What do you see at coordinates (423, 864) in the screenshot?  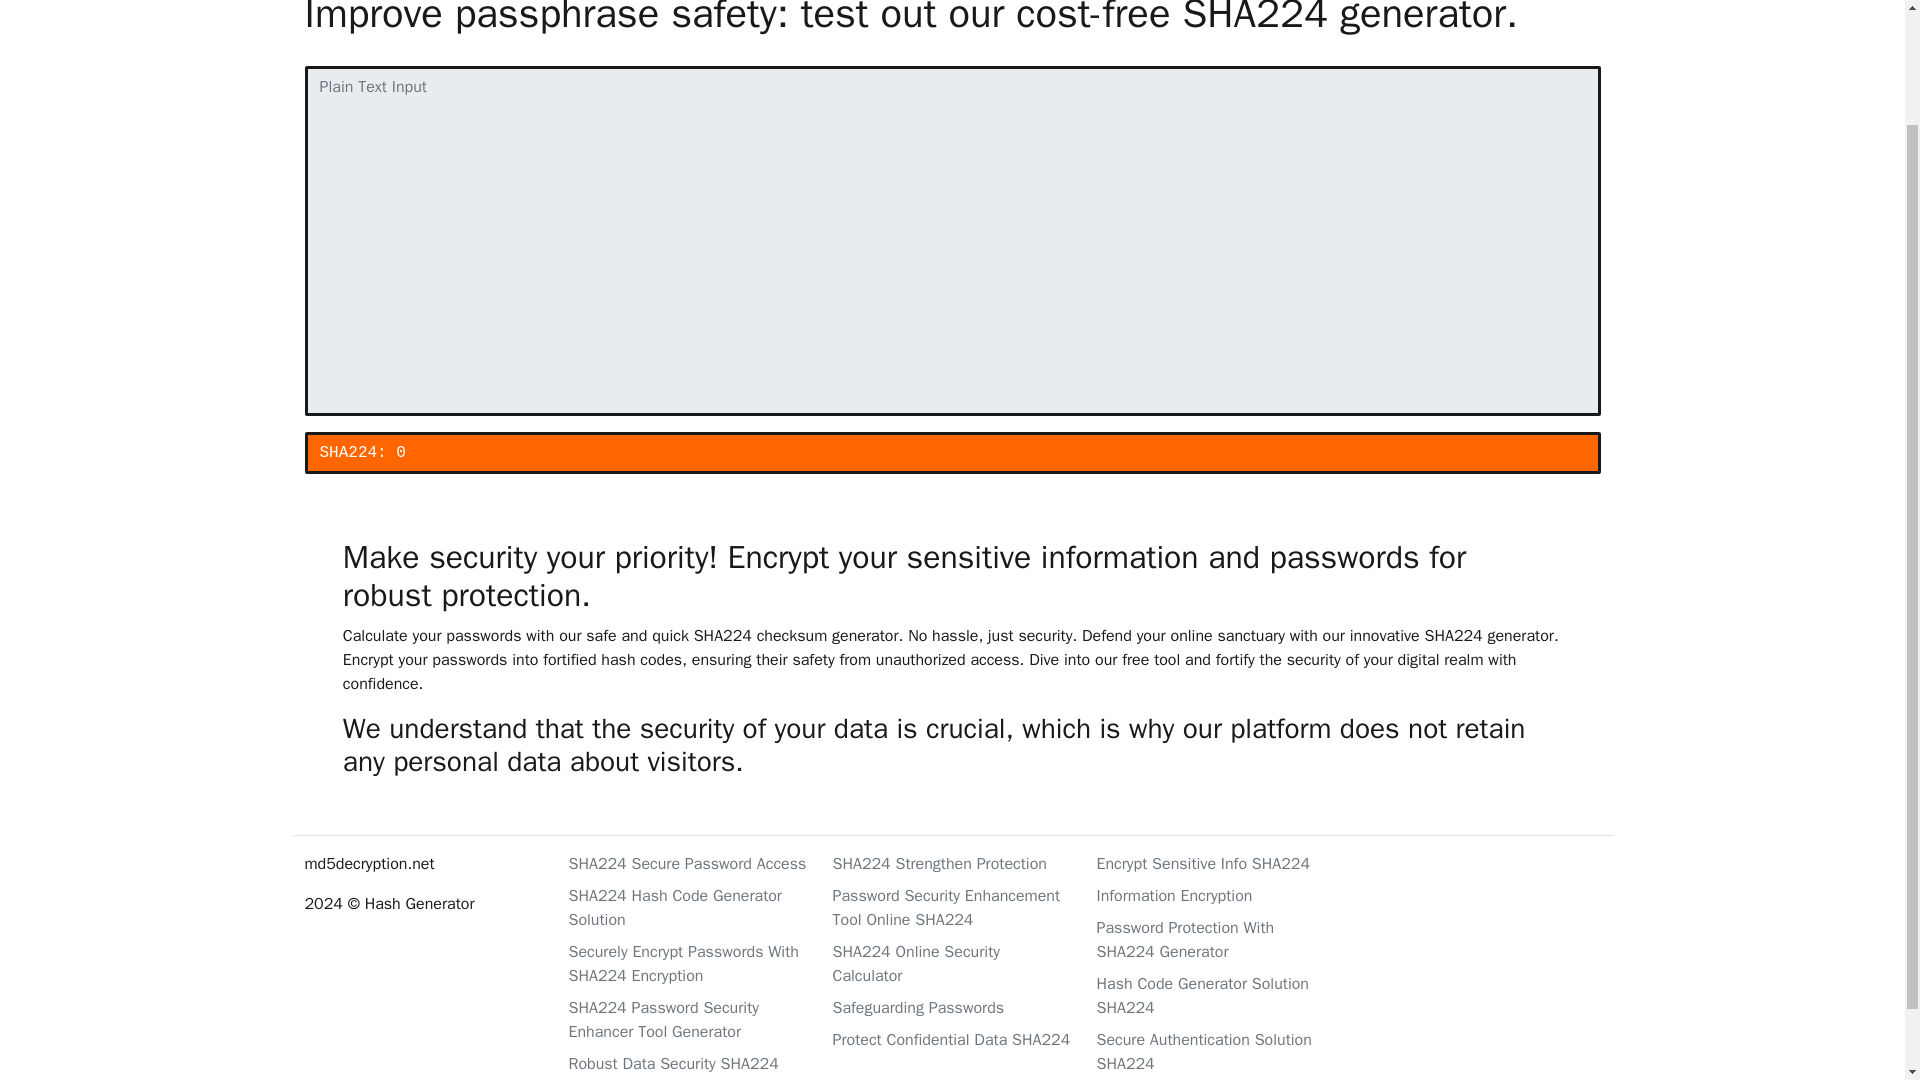 I see `md5decryption.net` at bounding box center [423, 864].